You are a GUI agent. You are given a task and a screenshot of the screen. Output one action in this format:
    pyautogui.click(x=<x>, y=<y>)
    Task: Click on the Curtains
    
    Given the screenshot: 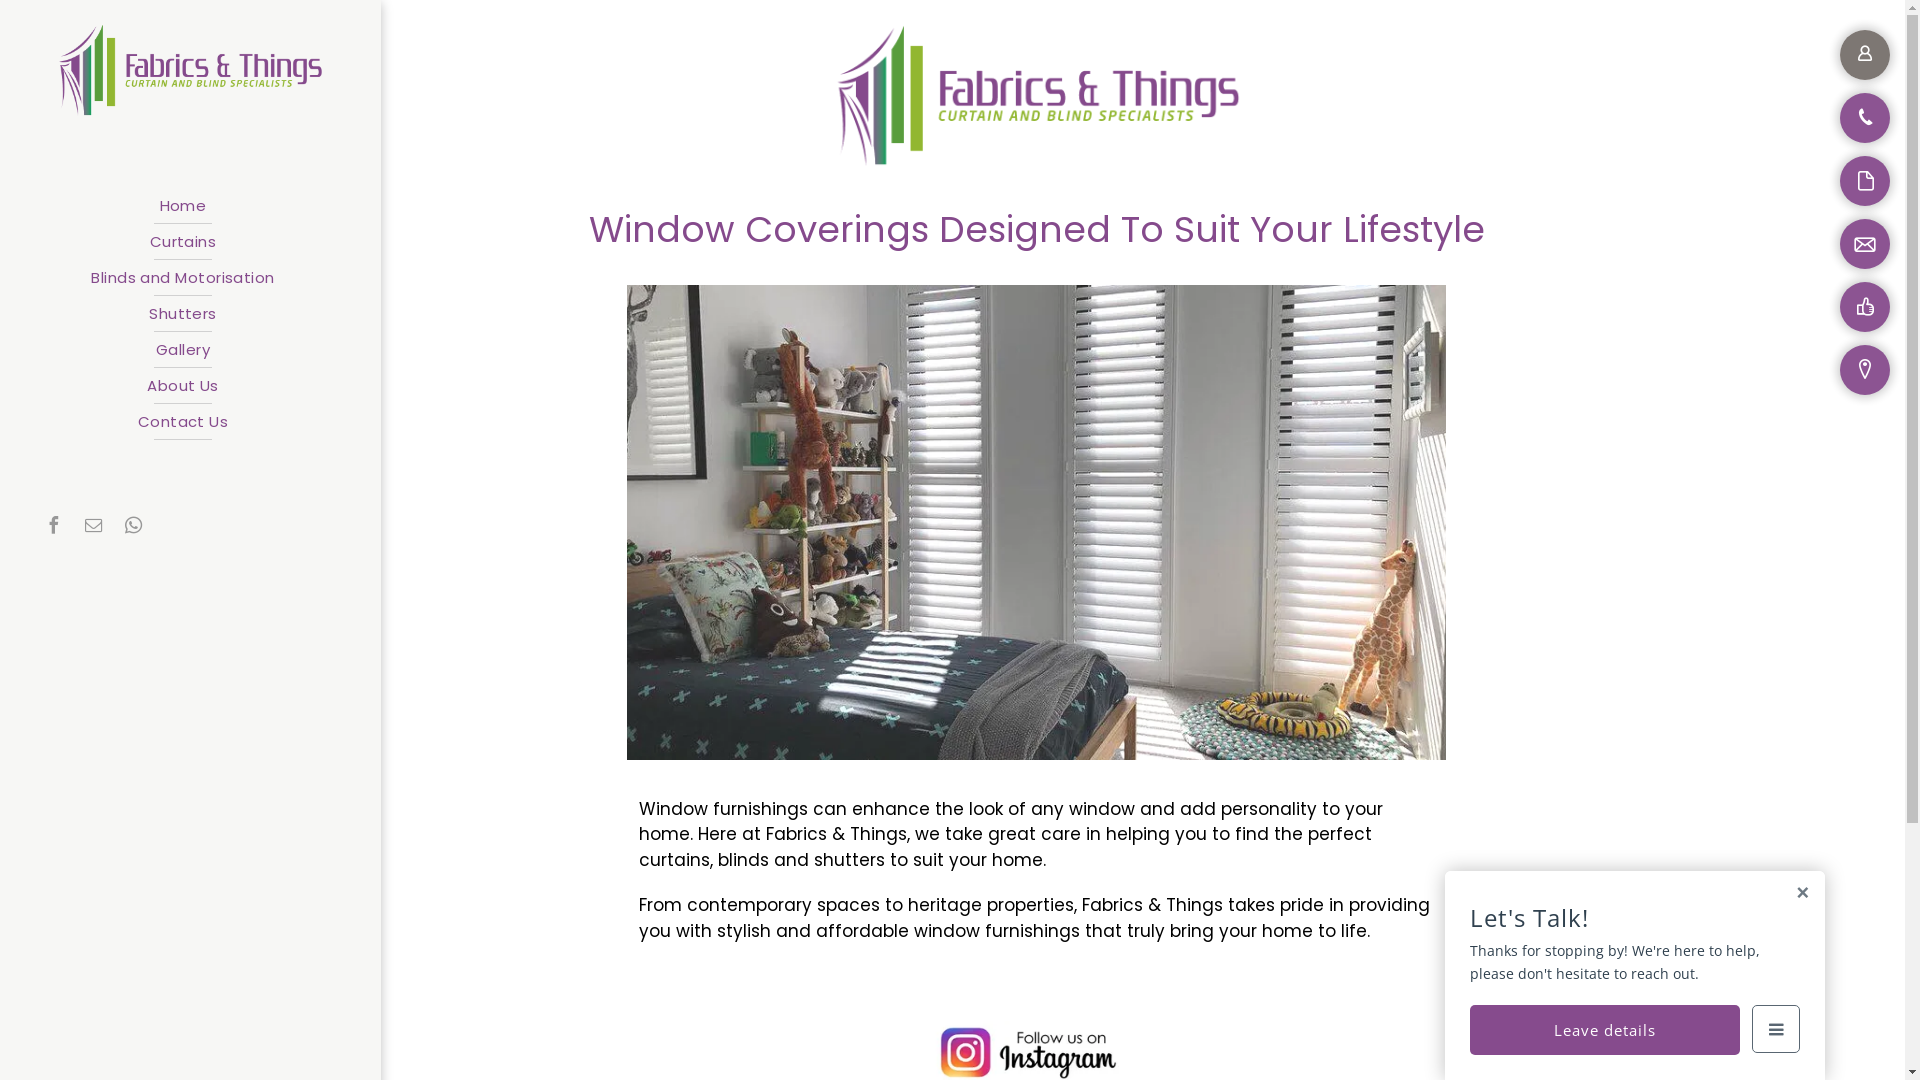 What is the action you would take?
    pyautogui.click(x=183, y=242)
    